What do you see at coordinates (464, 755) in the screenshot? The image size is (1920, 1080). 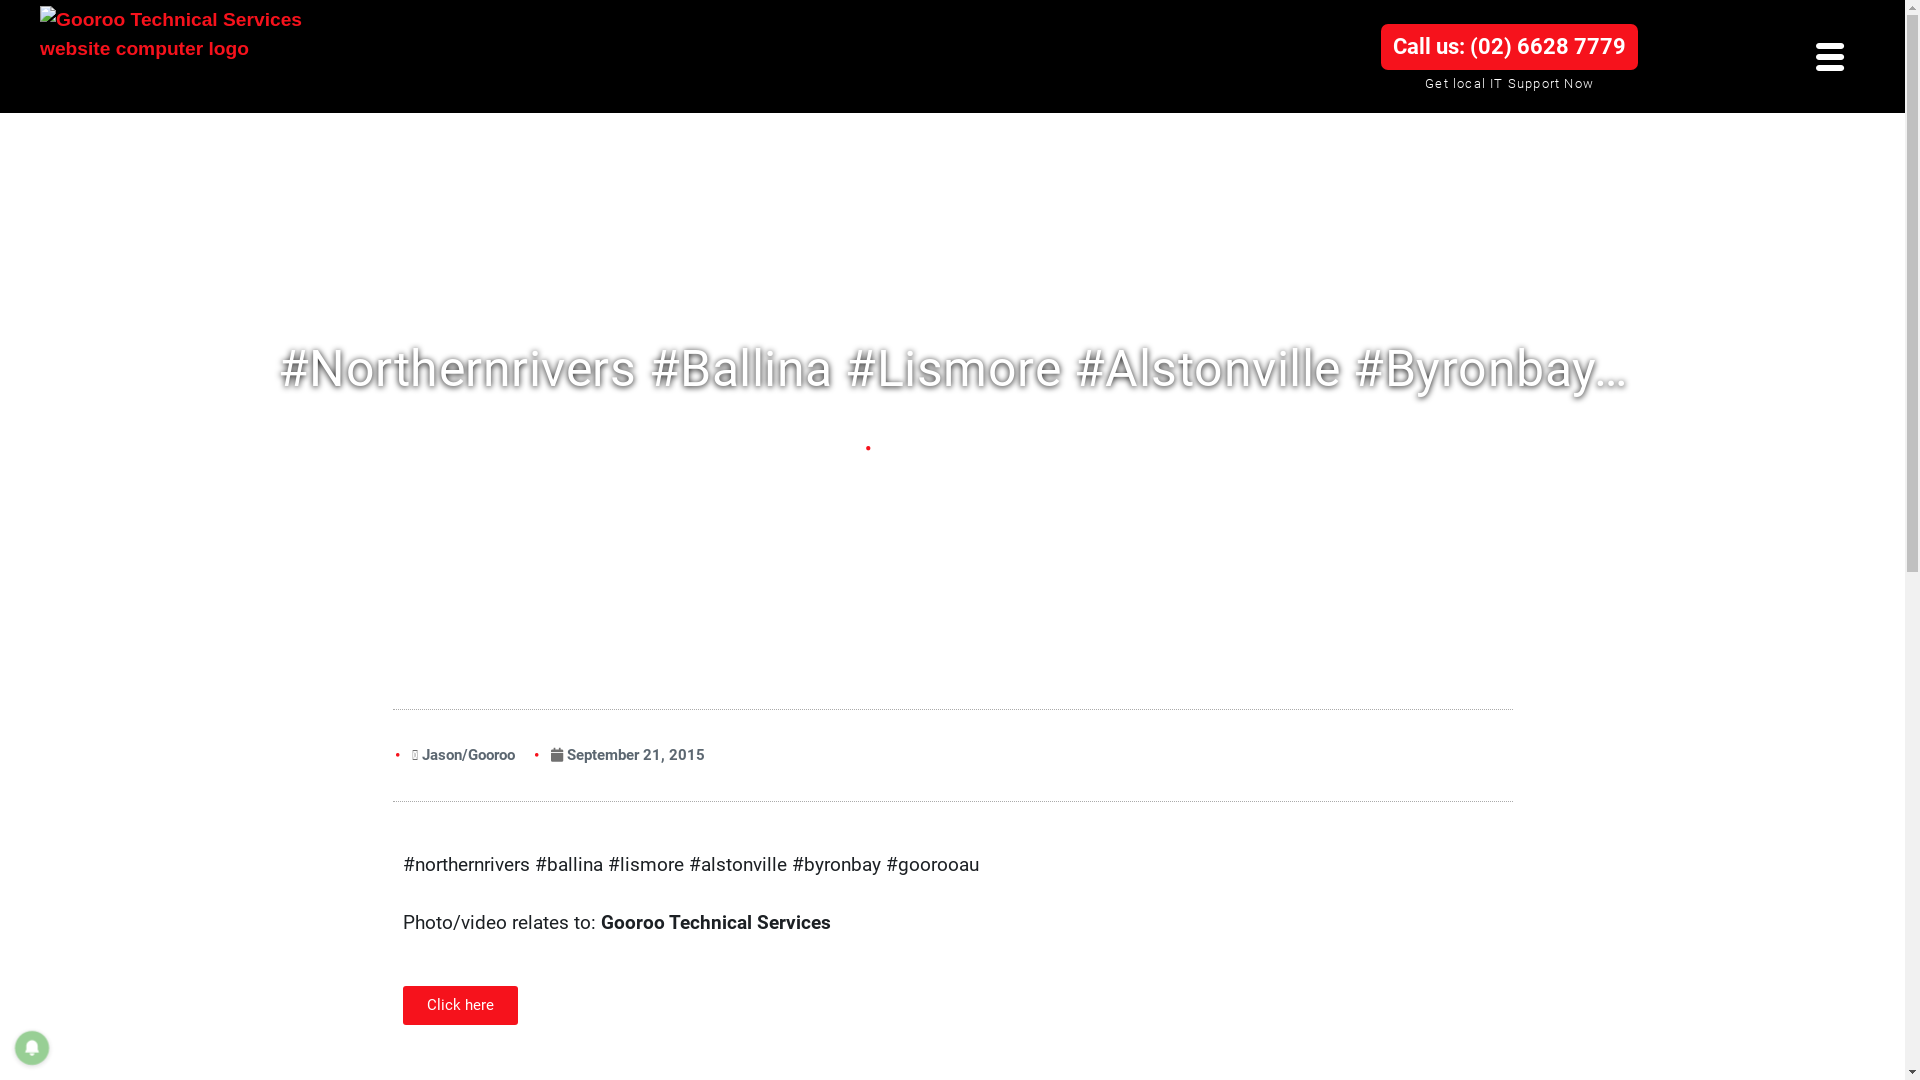 I see `Jason/Gooroo` at bounding box center [464, 755].